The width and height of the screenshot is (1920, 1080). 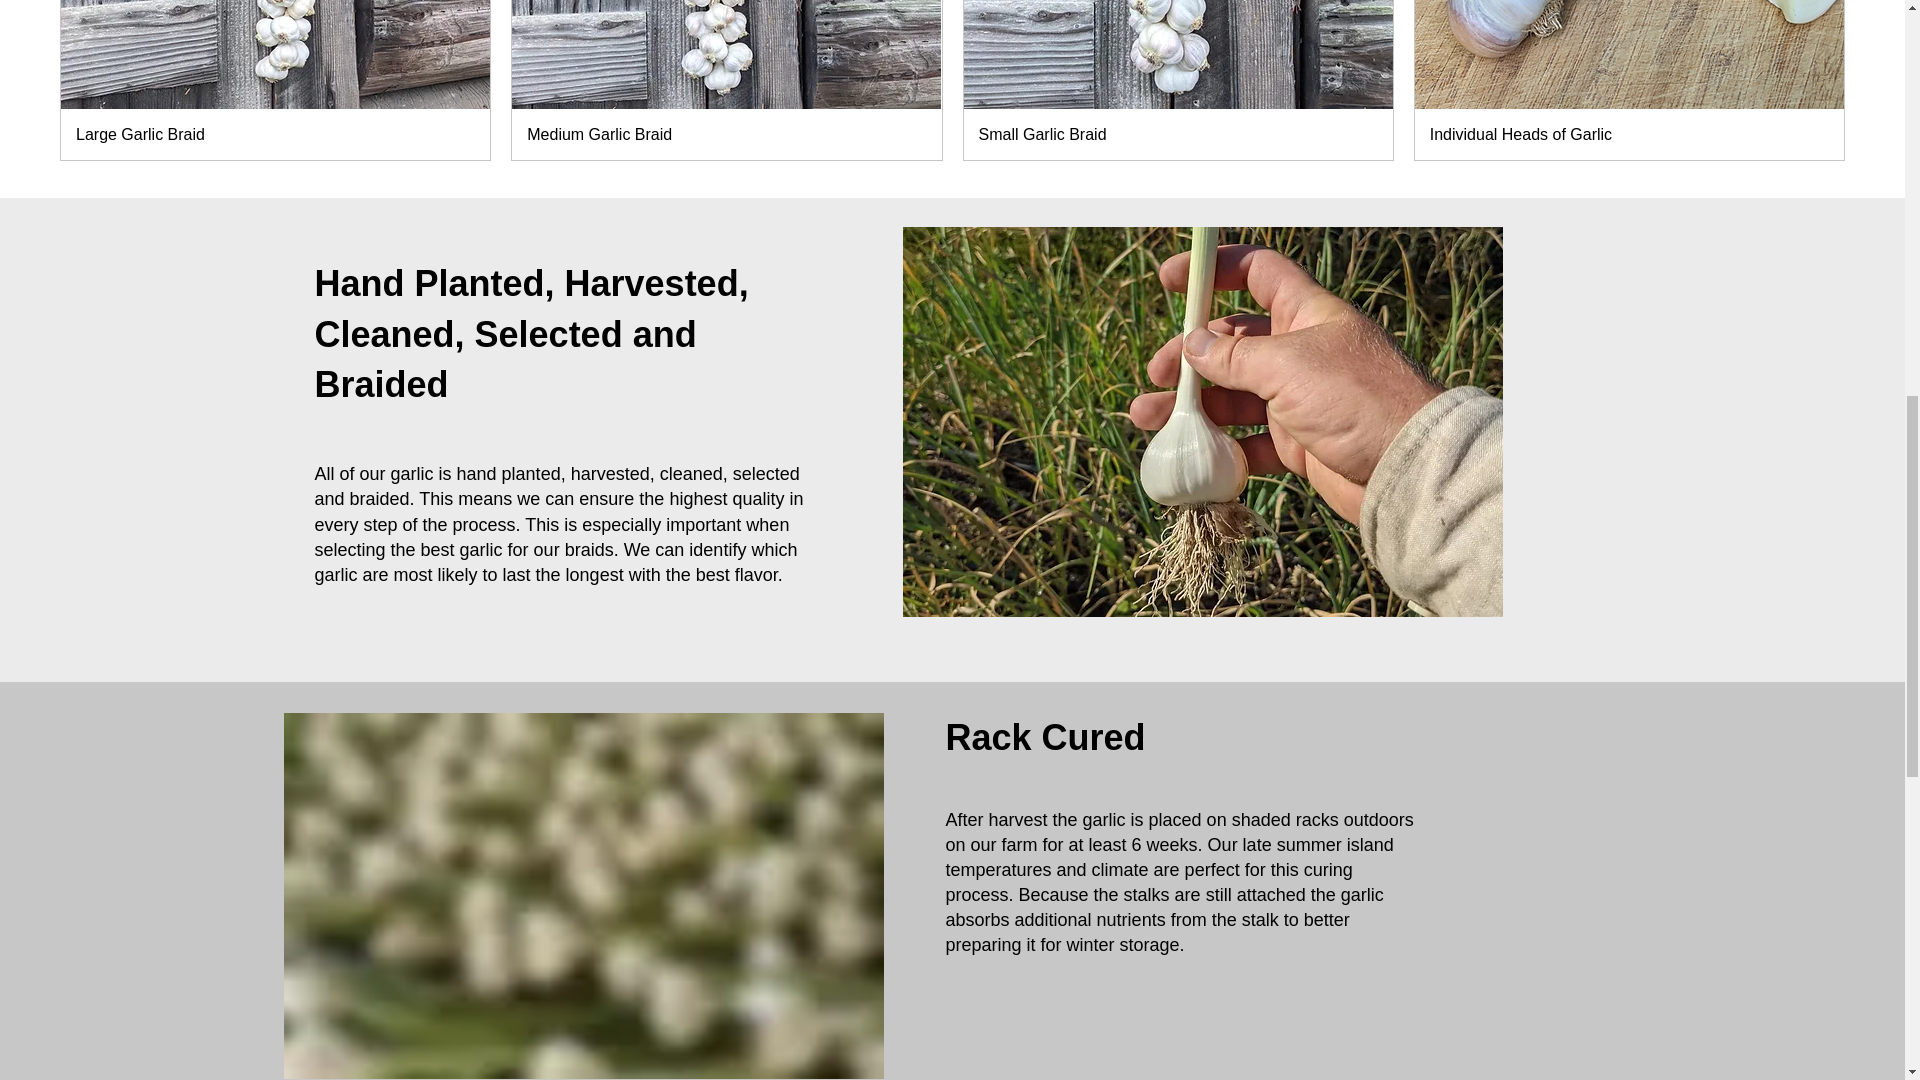 I want to click on Large Garlic Braid, so click(x=275, y=134).